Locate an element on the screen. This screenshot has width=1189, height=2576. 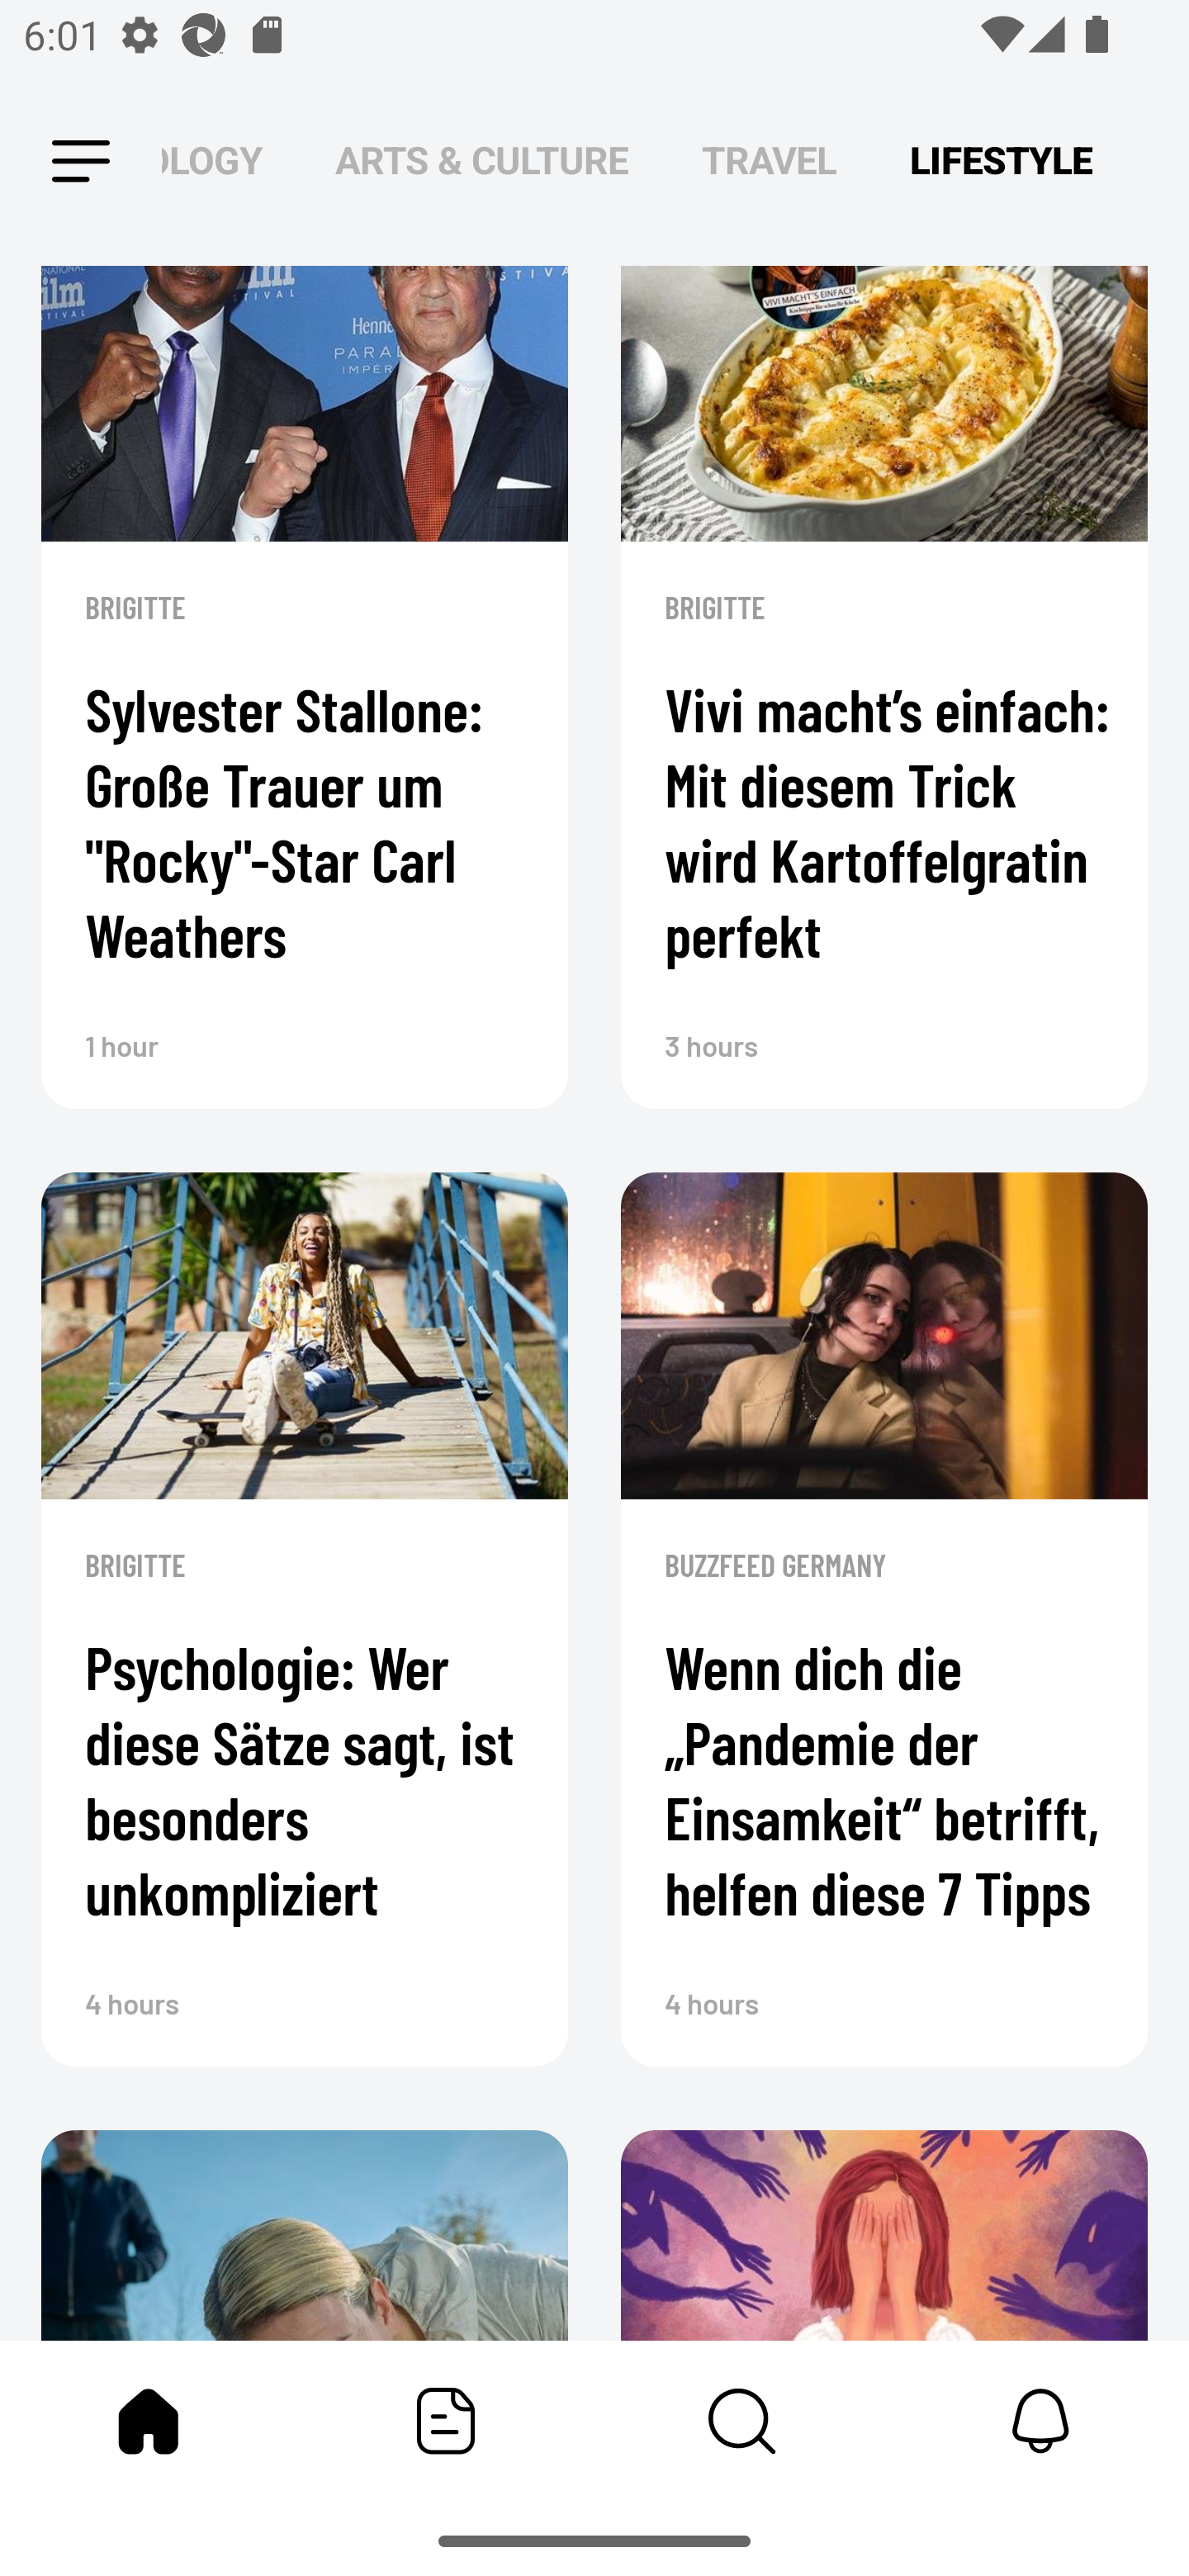
Featured is located at coordinates (446, 2421).